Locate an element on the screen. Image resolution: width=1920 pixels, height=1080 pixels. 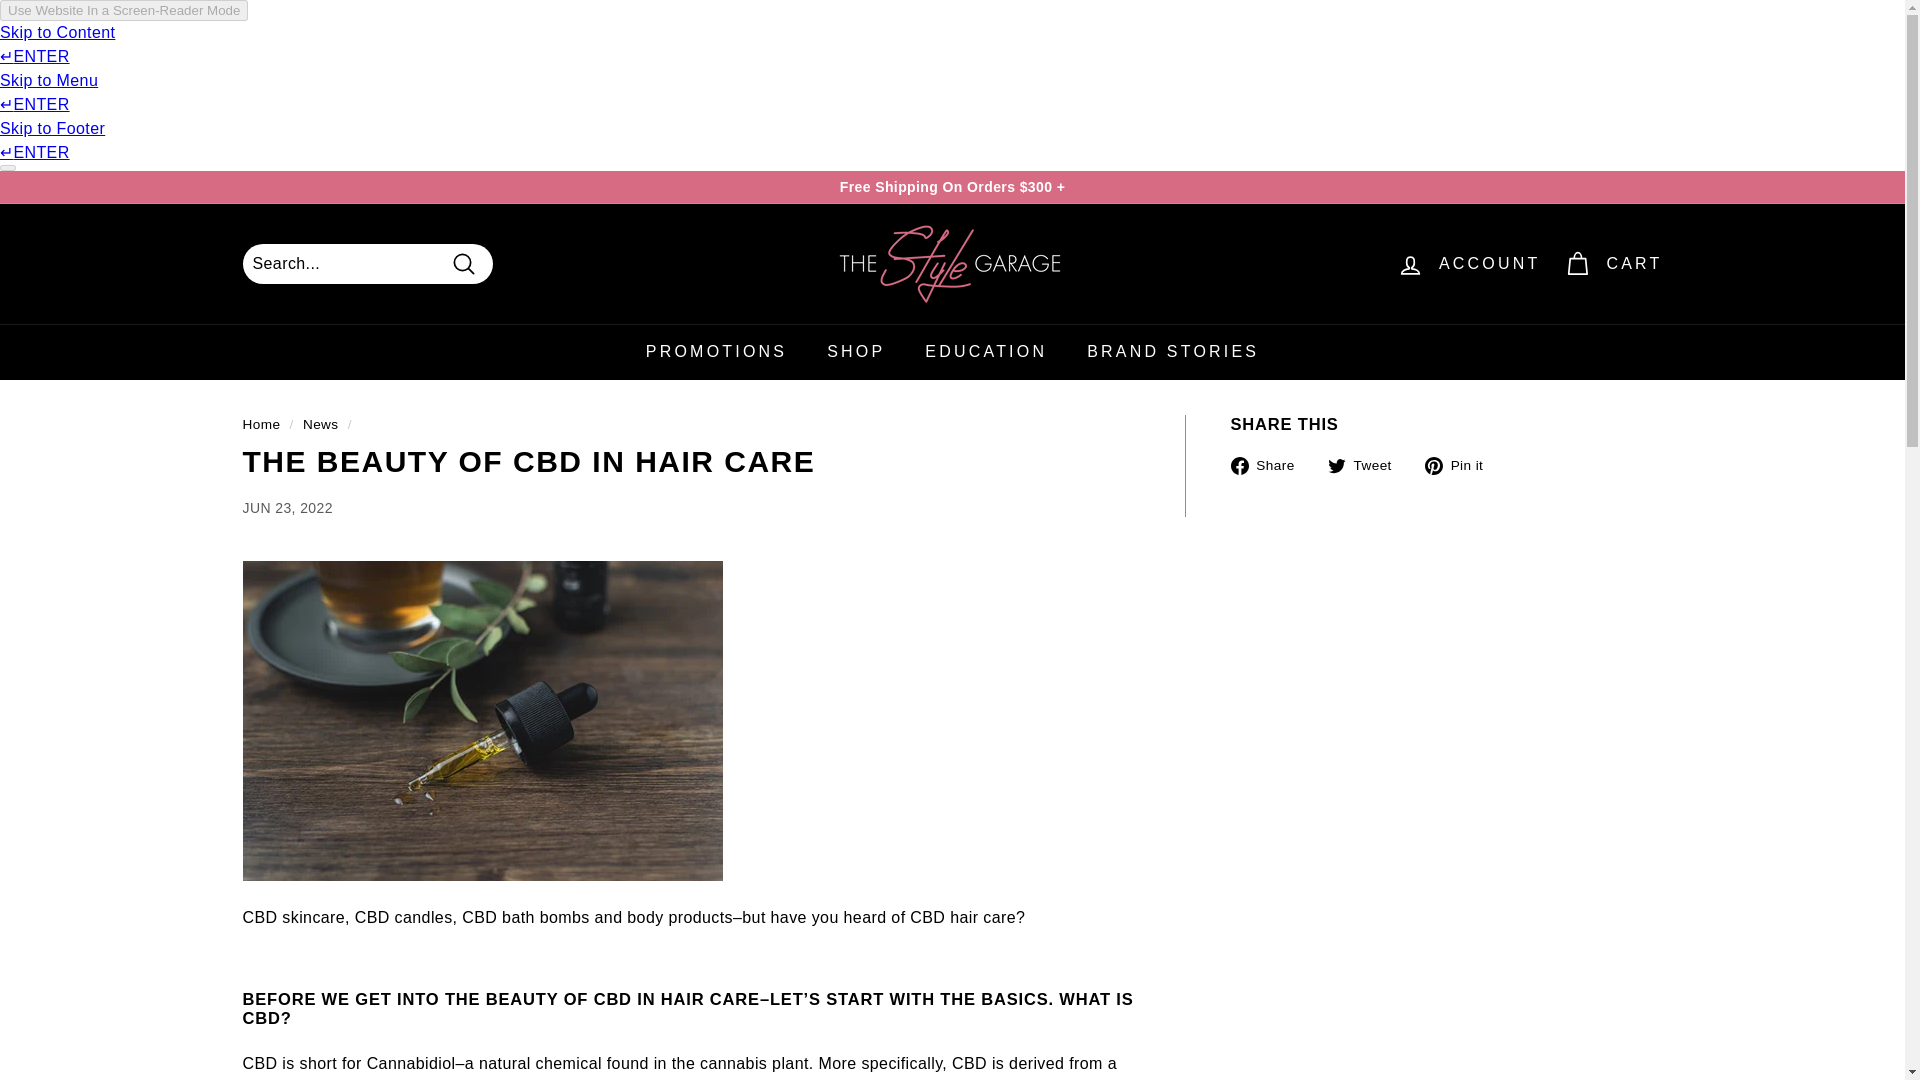
Back to the frontpage is located at coordinates (260, 424).